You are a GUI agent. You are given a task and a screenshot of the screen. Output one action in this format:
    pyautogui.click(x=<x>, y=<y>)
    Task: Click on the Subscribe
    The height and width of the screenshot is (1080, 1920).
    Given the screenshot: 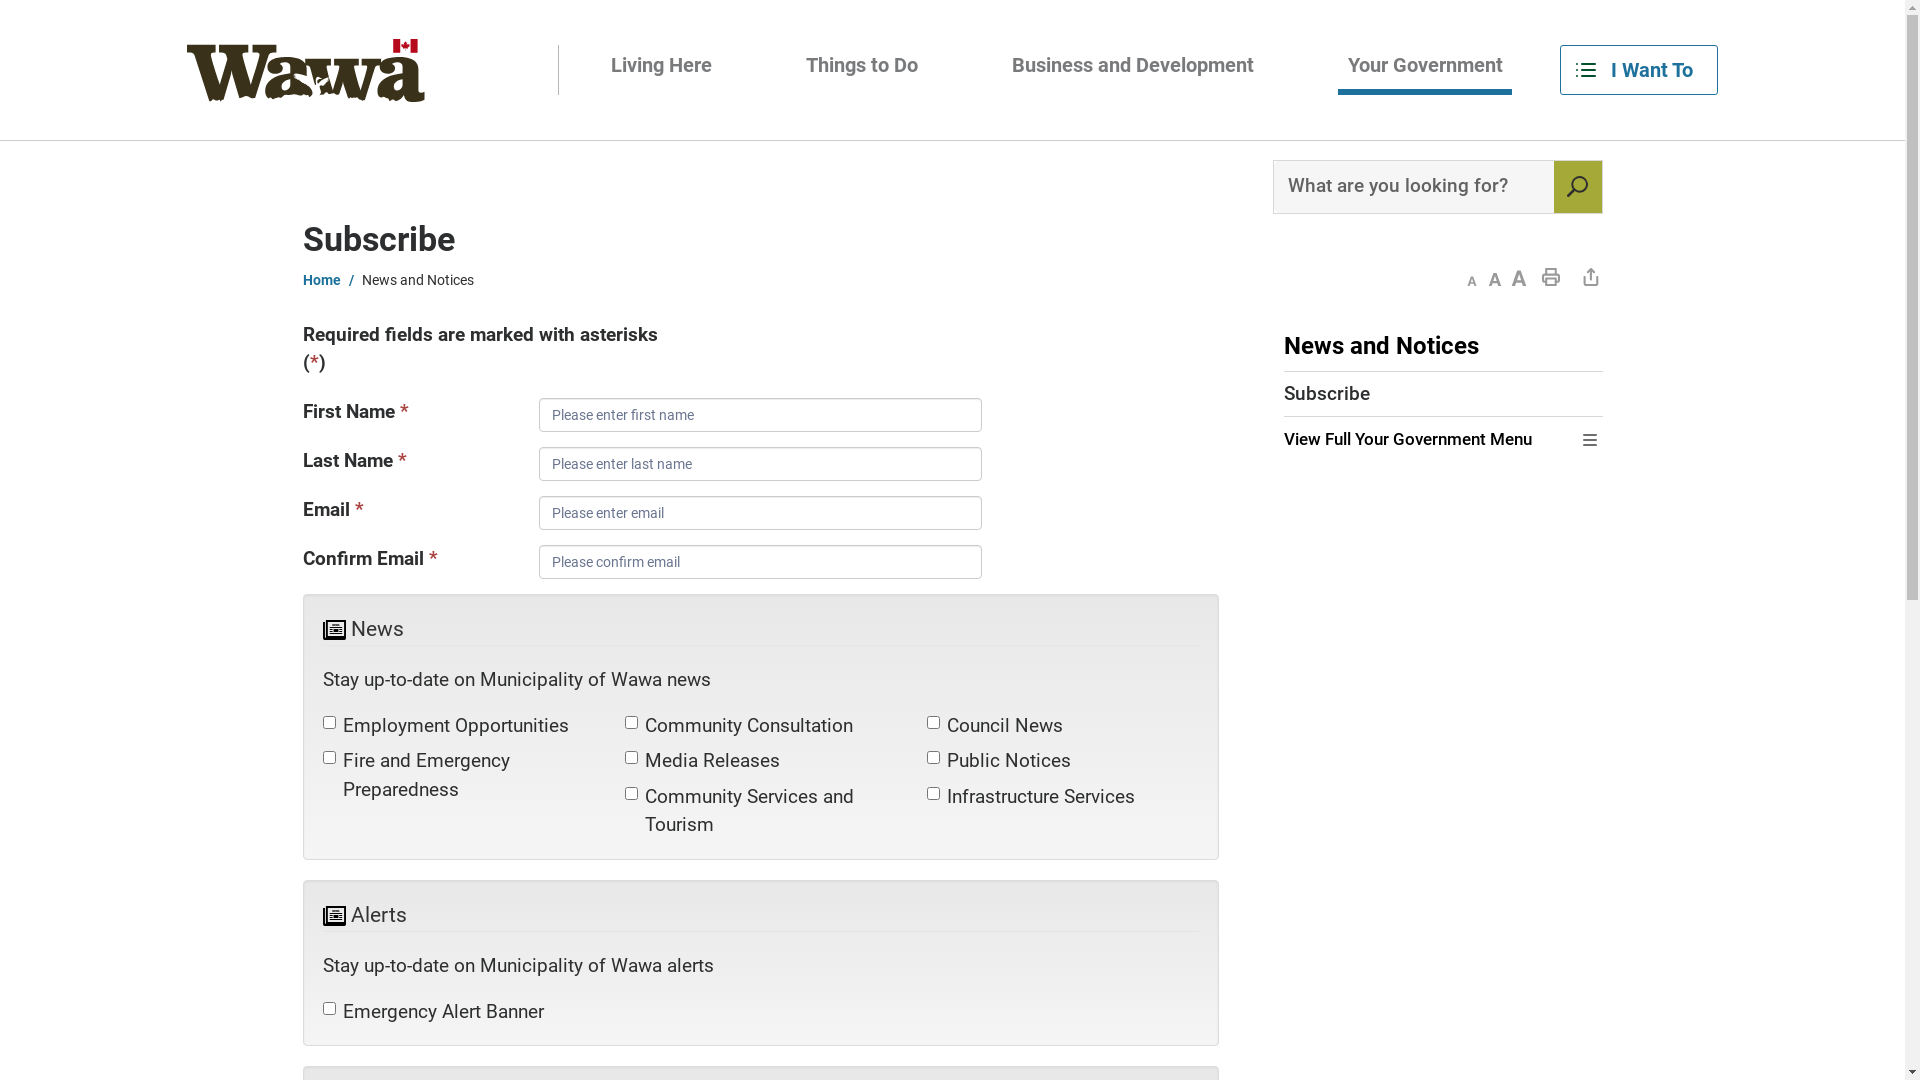 What is the action you would take?
    pyautogui.click(x=1444, y=394)
    